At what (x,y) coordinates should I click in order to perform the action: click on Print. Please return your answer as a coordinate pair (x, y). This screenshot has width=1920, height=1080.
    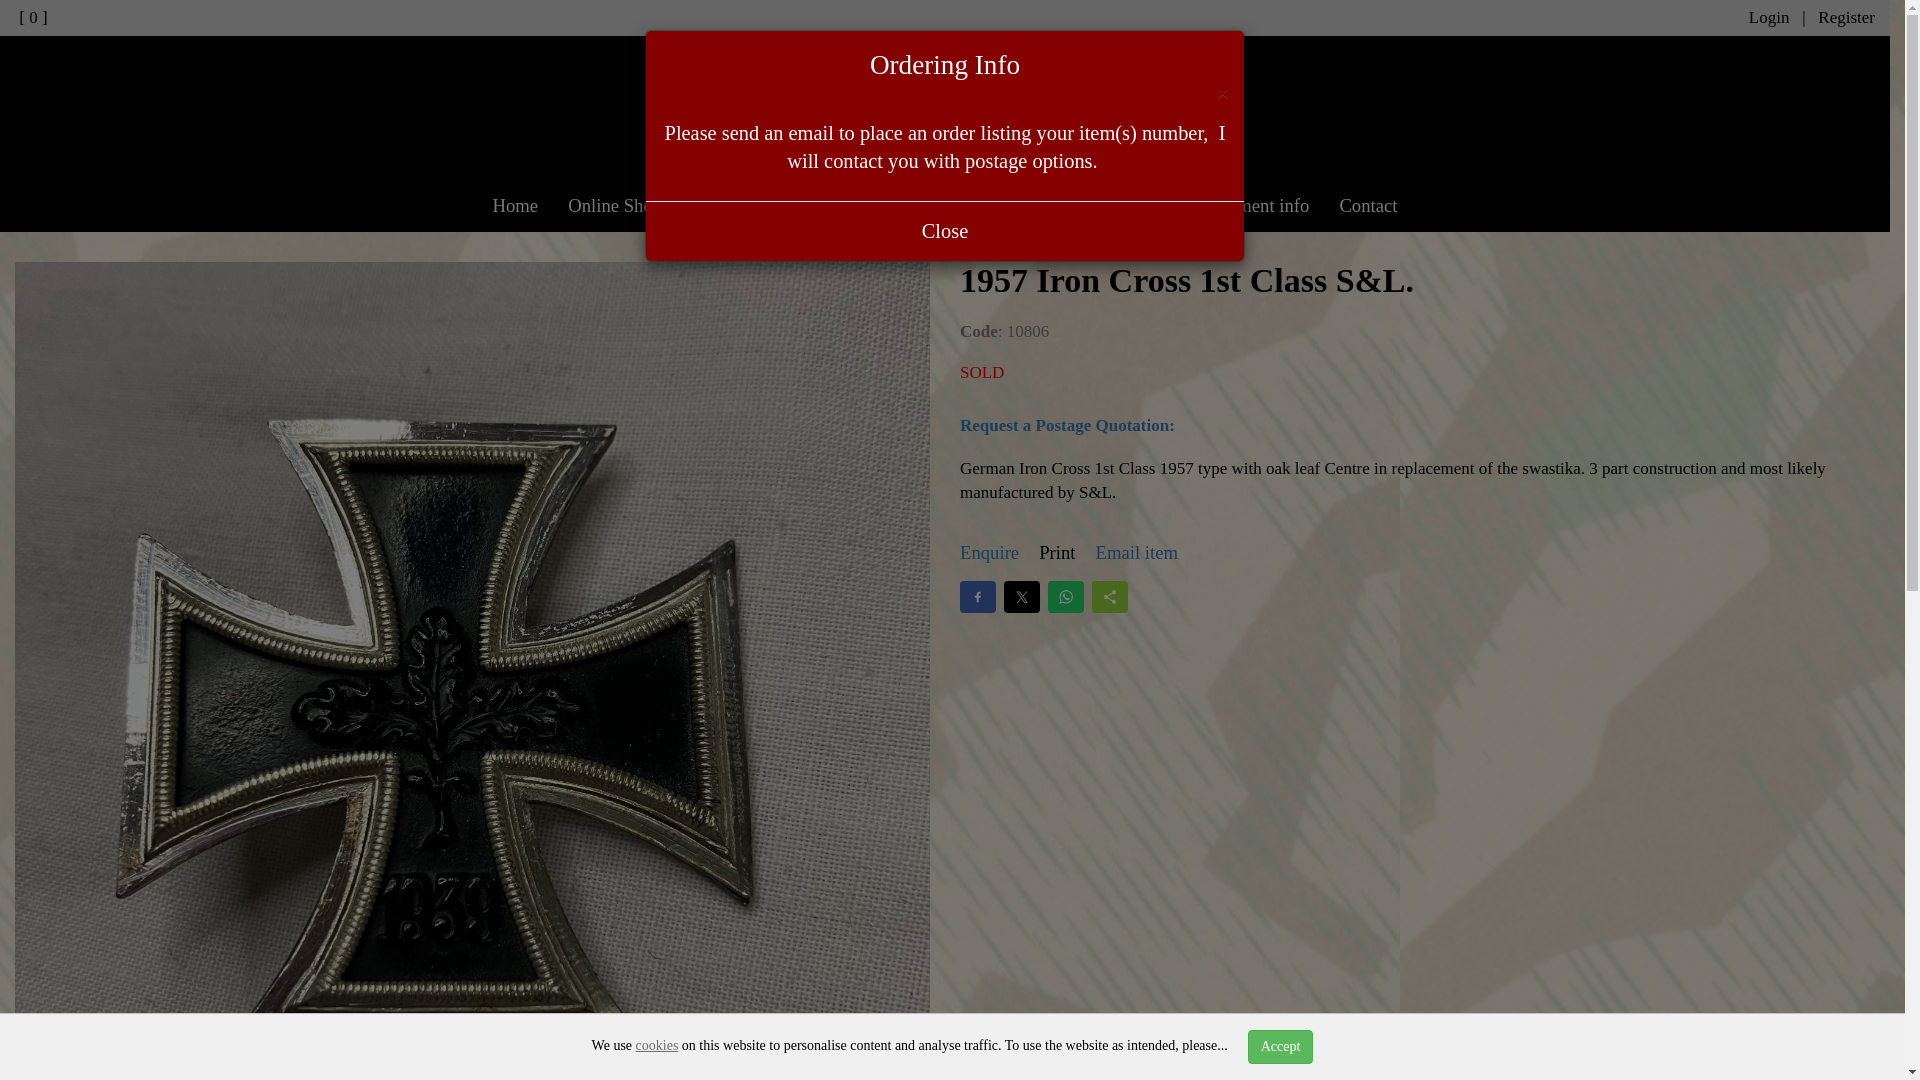
    Looking at the image, I should click on (1056, 554).